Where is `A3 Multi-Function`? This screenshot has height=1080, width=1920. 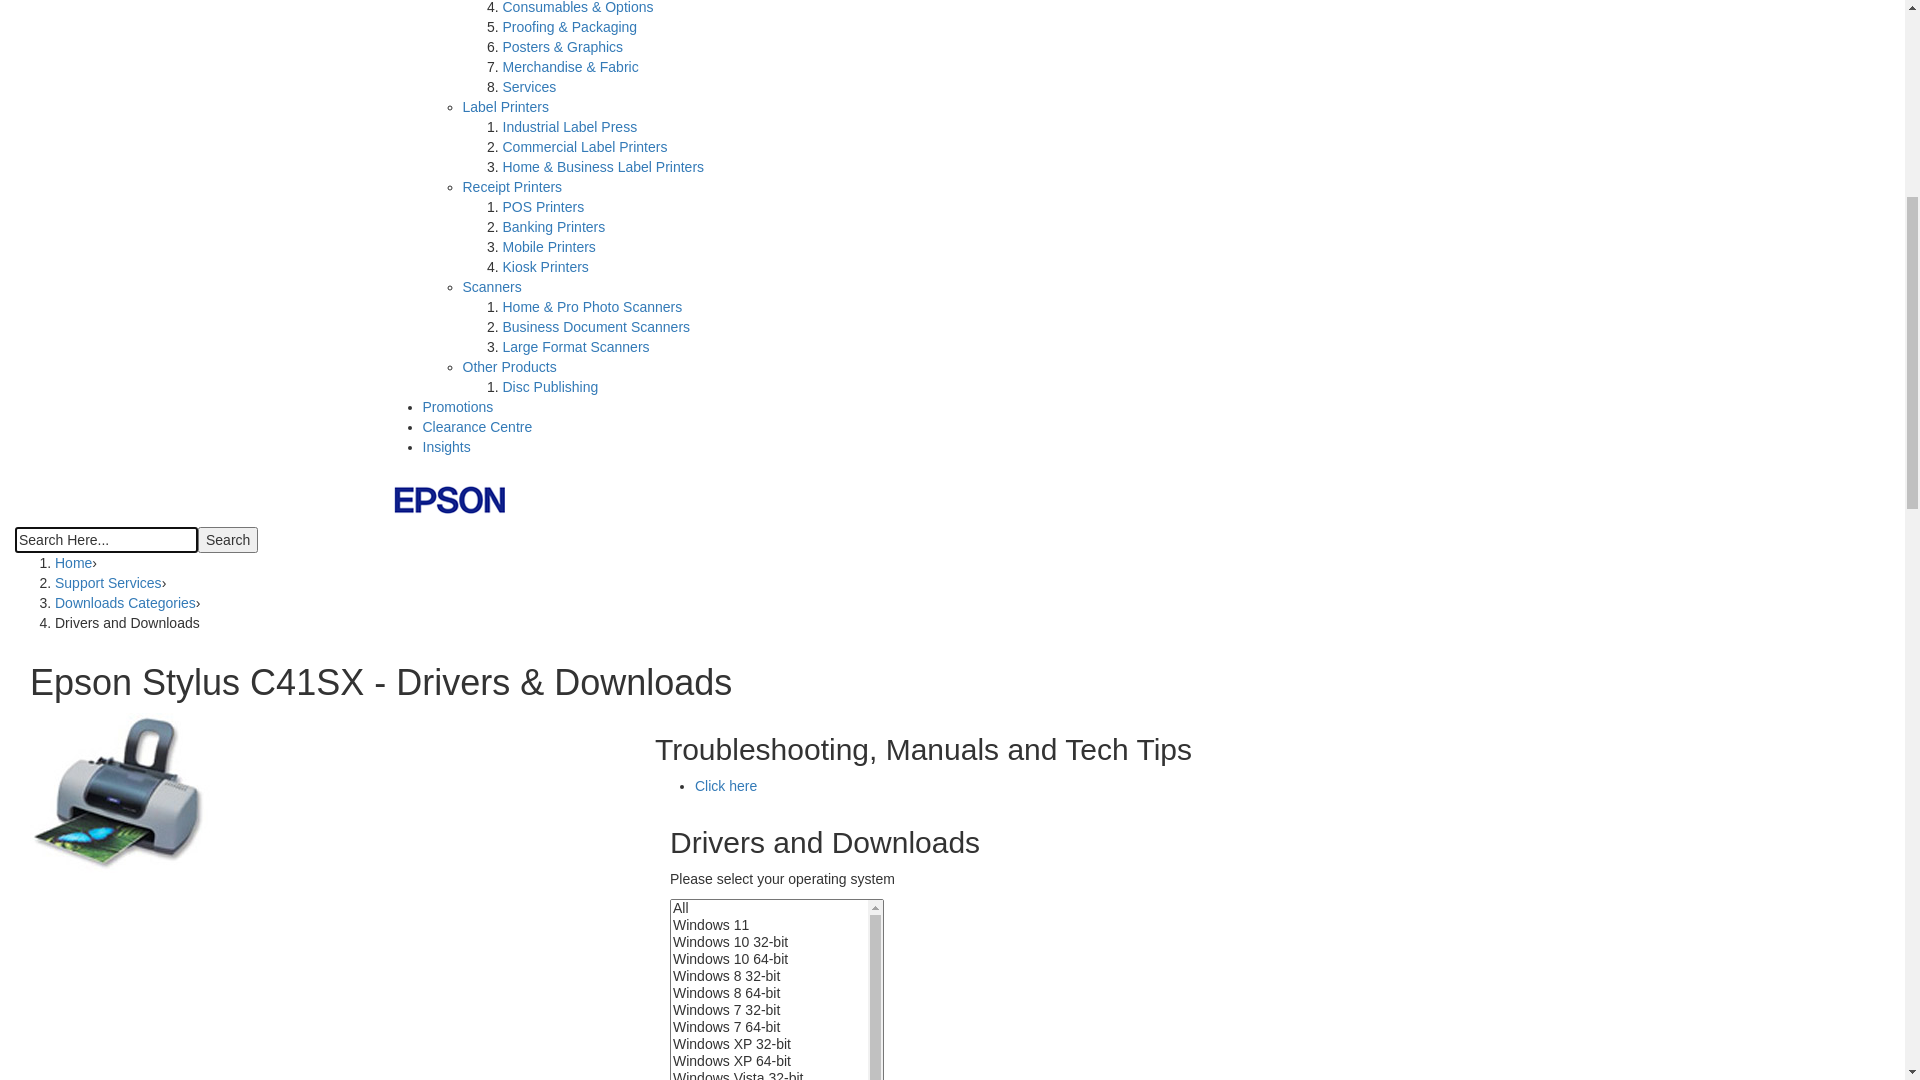 A3 Multi-Function is located at coordinates (866, 198).